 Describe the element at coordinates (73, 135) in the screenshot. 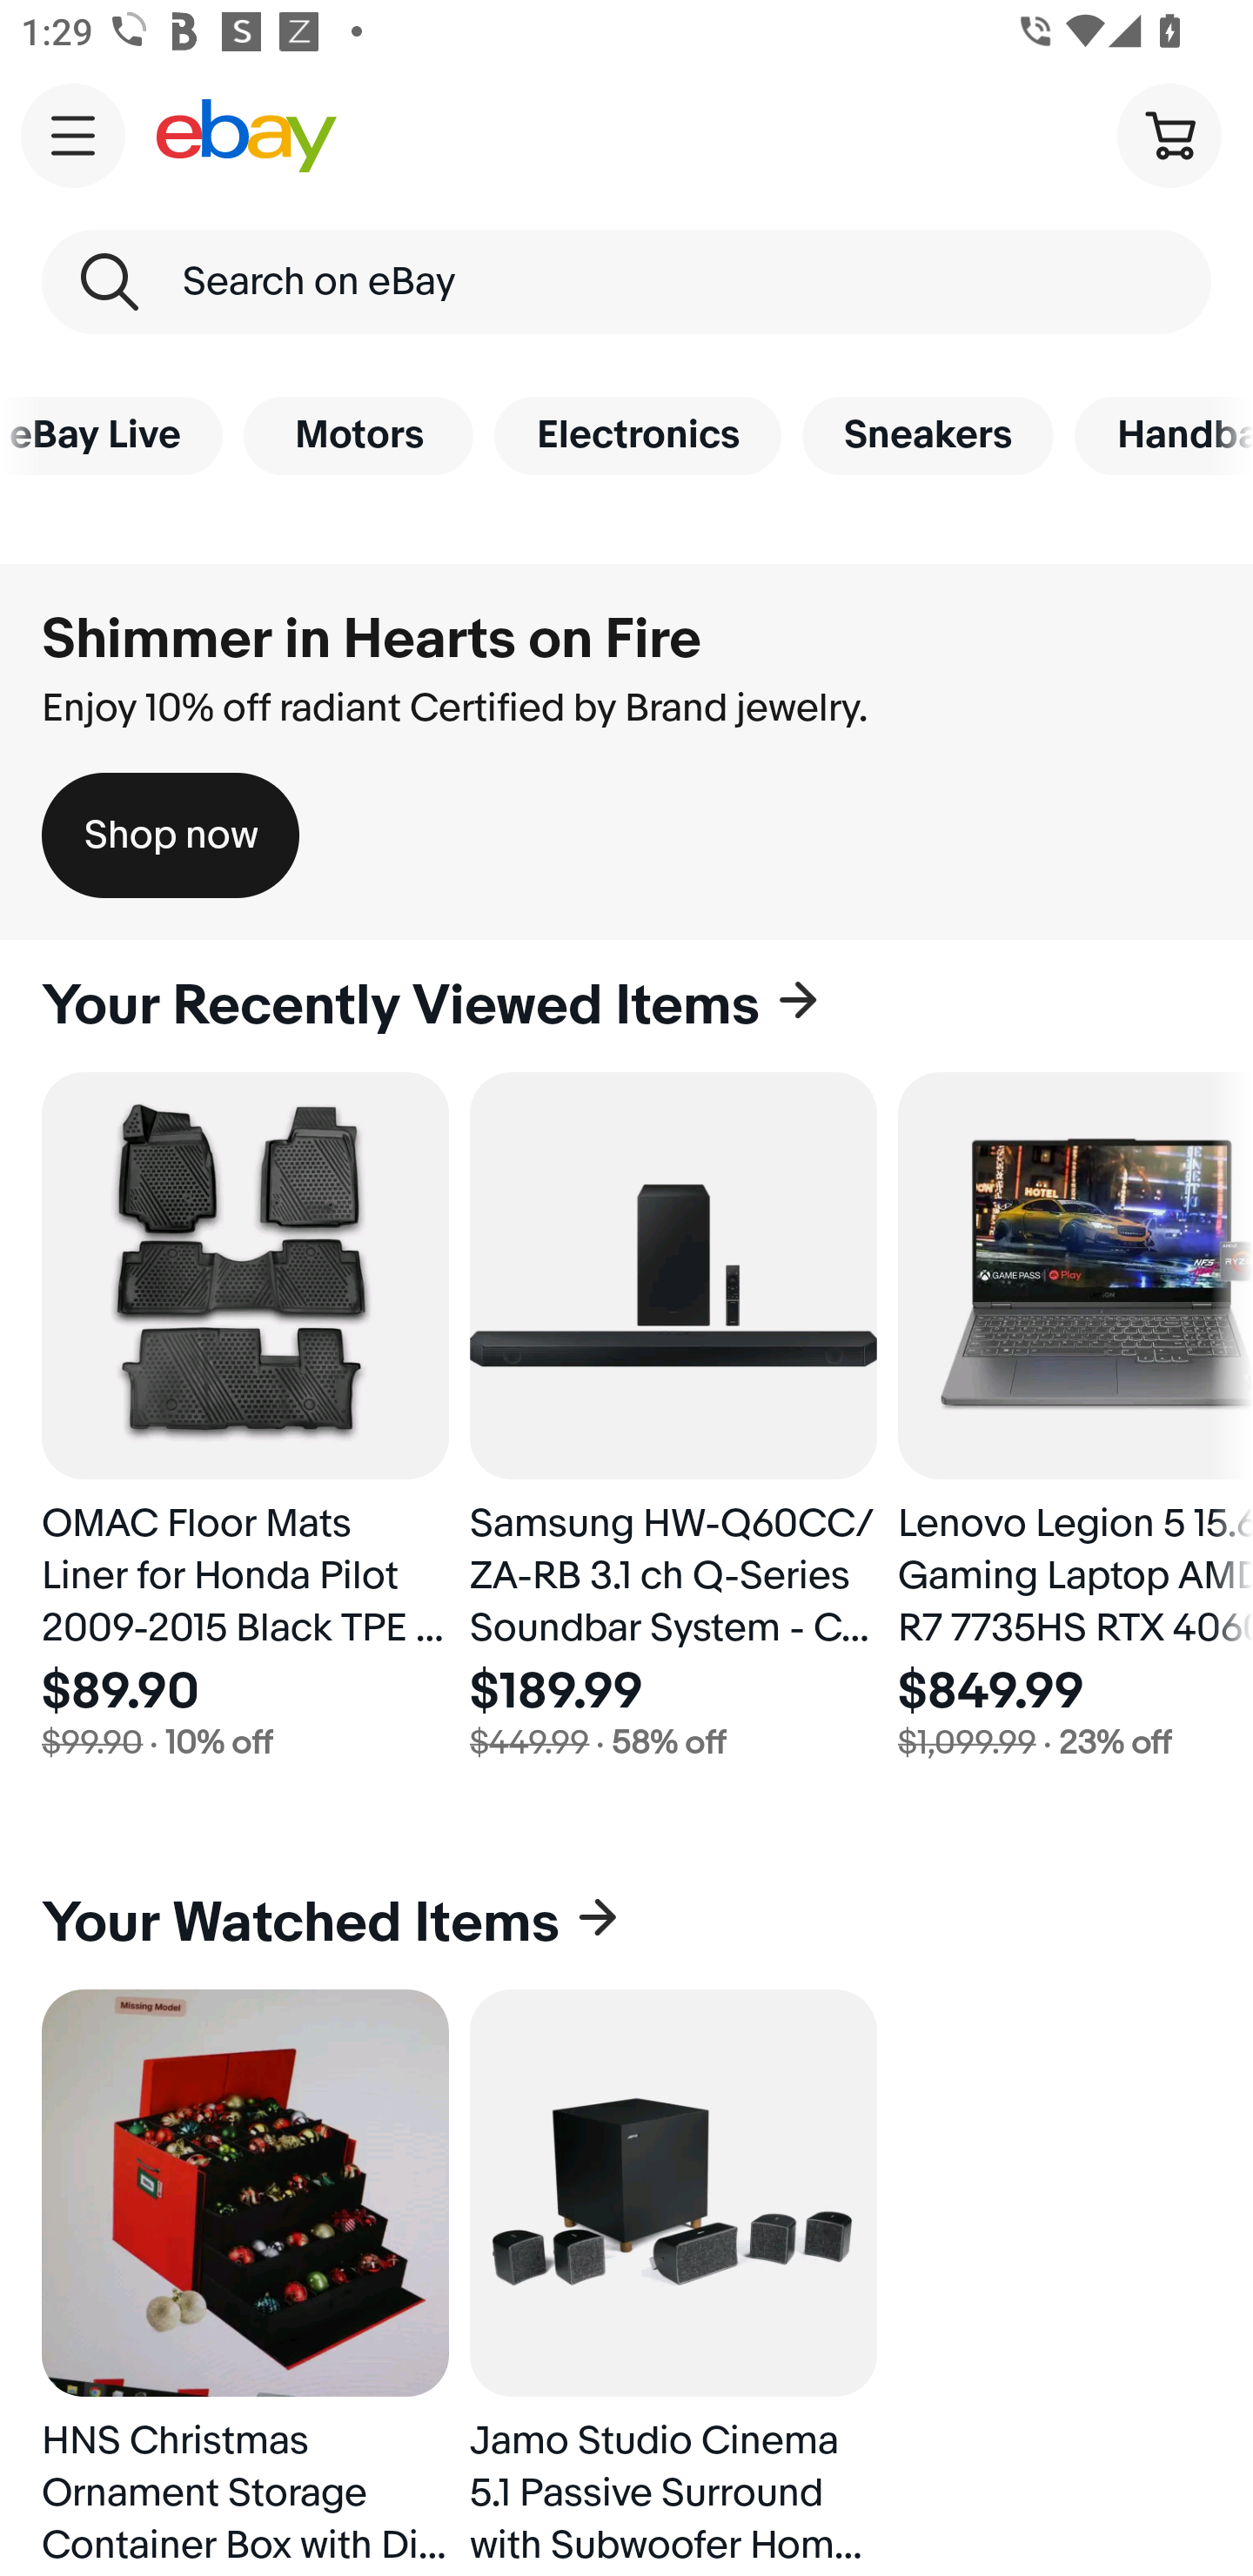

I see `Main navigation, open` at that location.